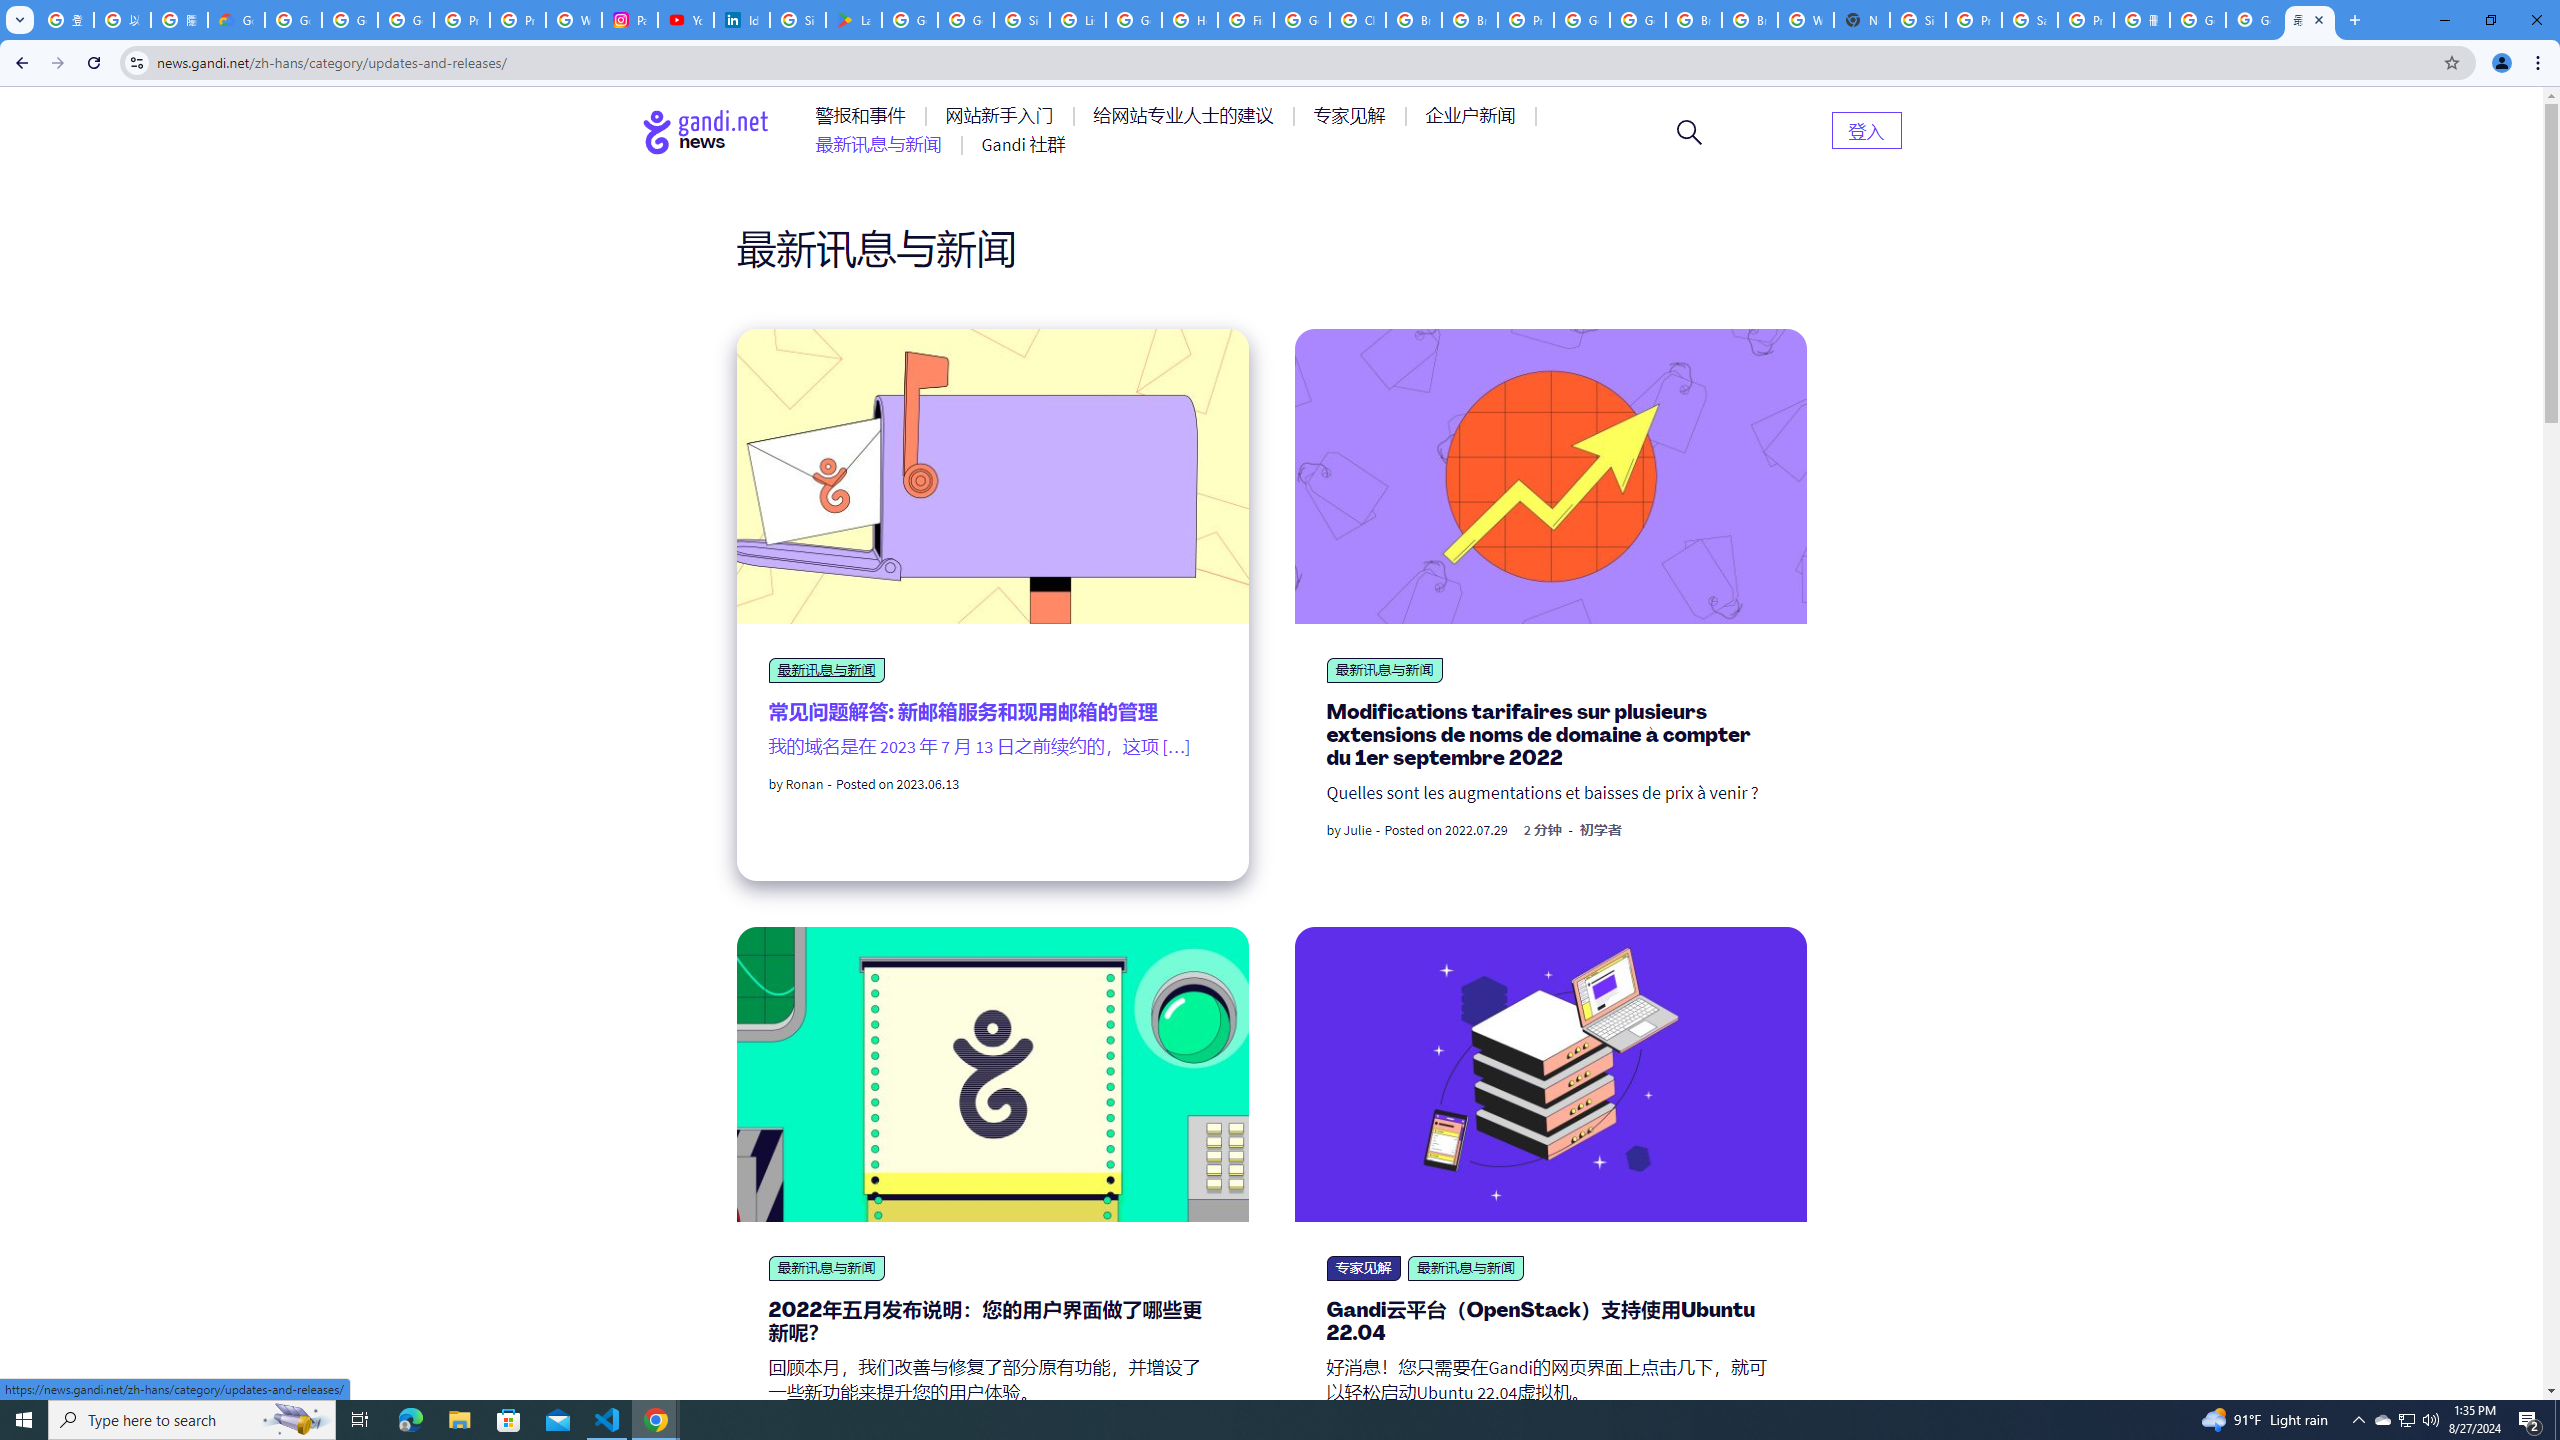  I want to click on New Tab, so click(1862, 20).